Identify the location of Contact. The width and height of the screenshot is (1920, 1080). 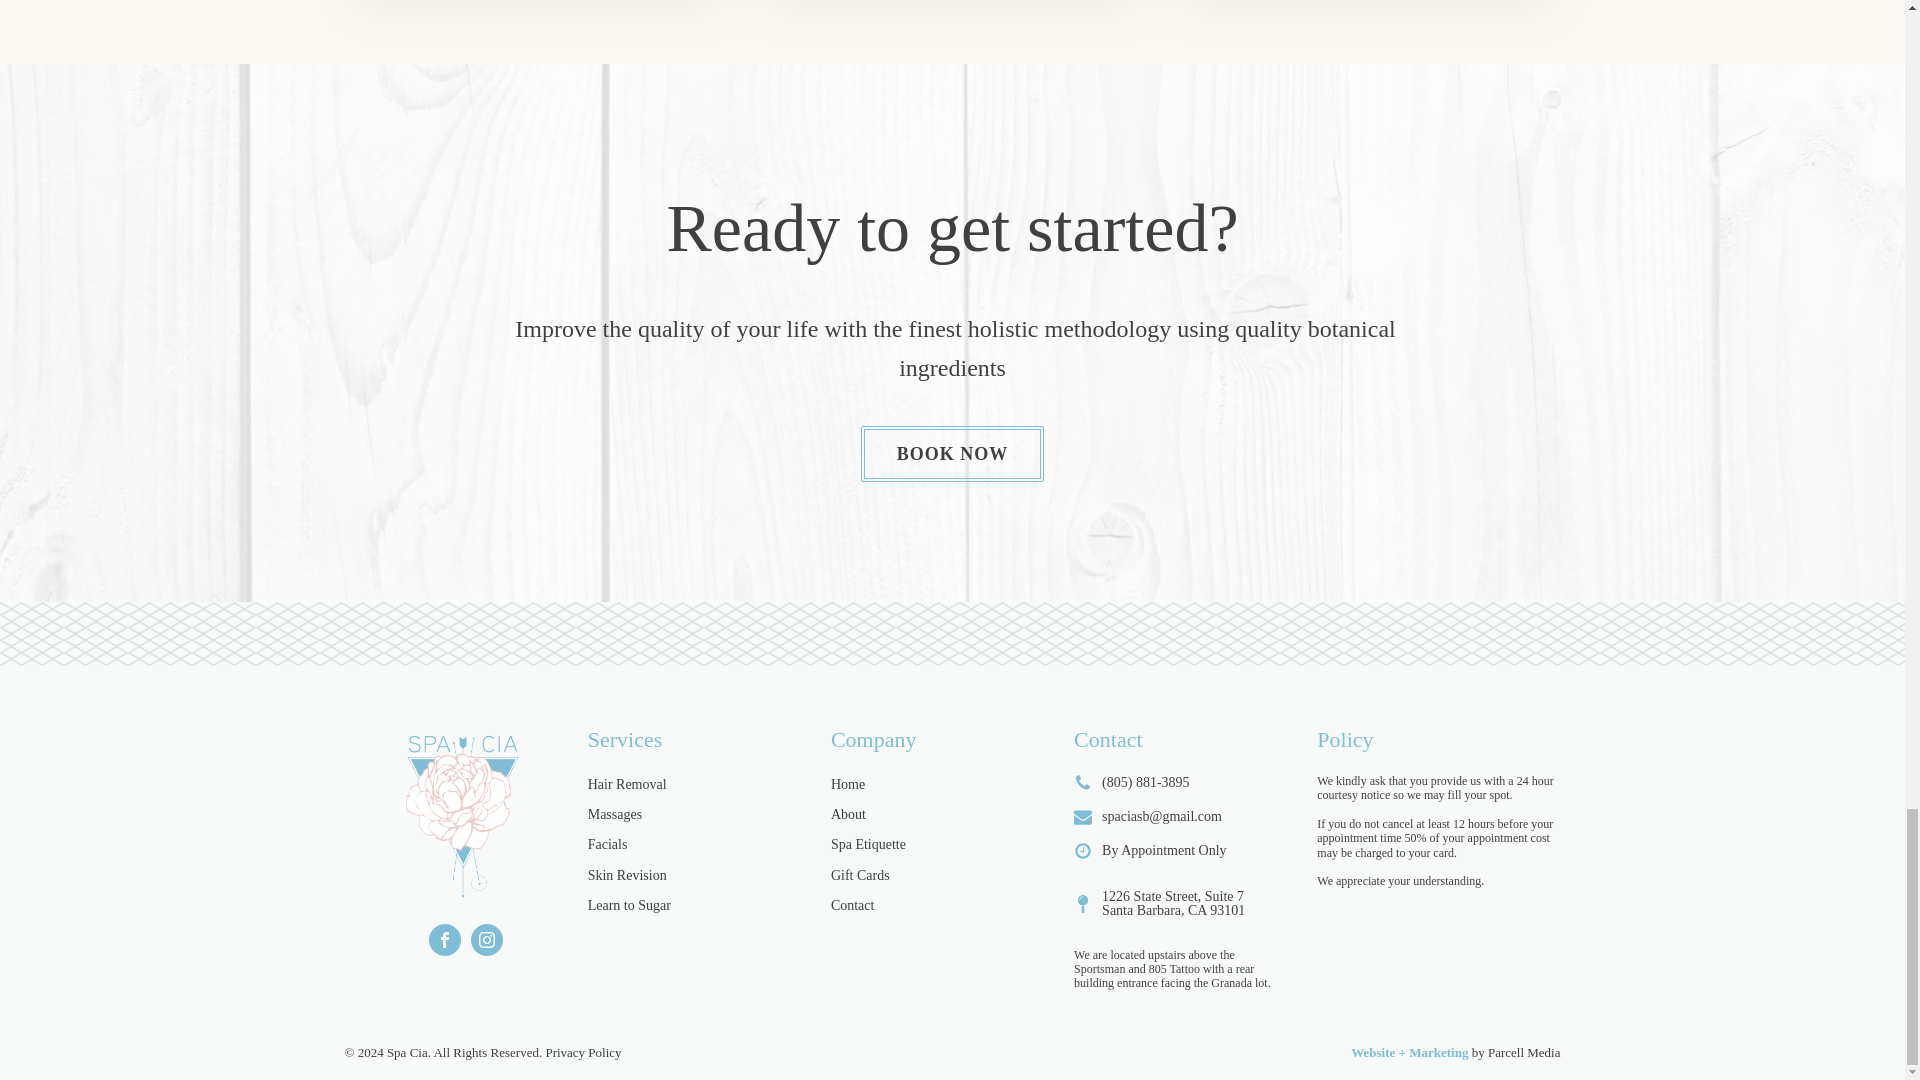
(853, 906).